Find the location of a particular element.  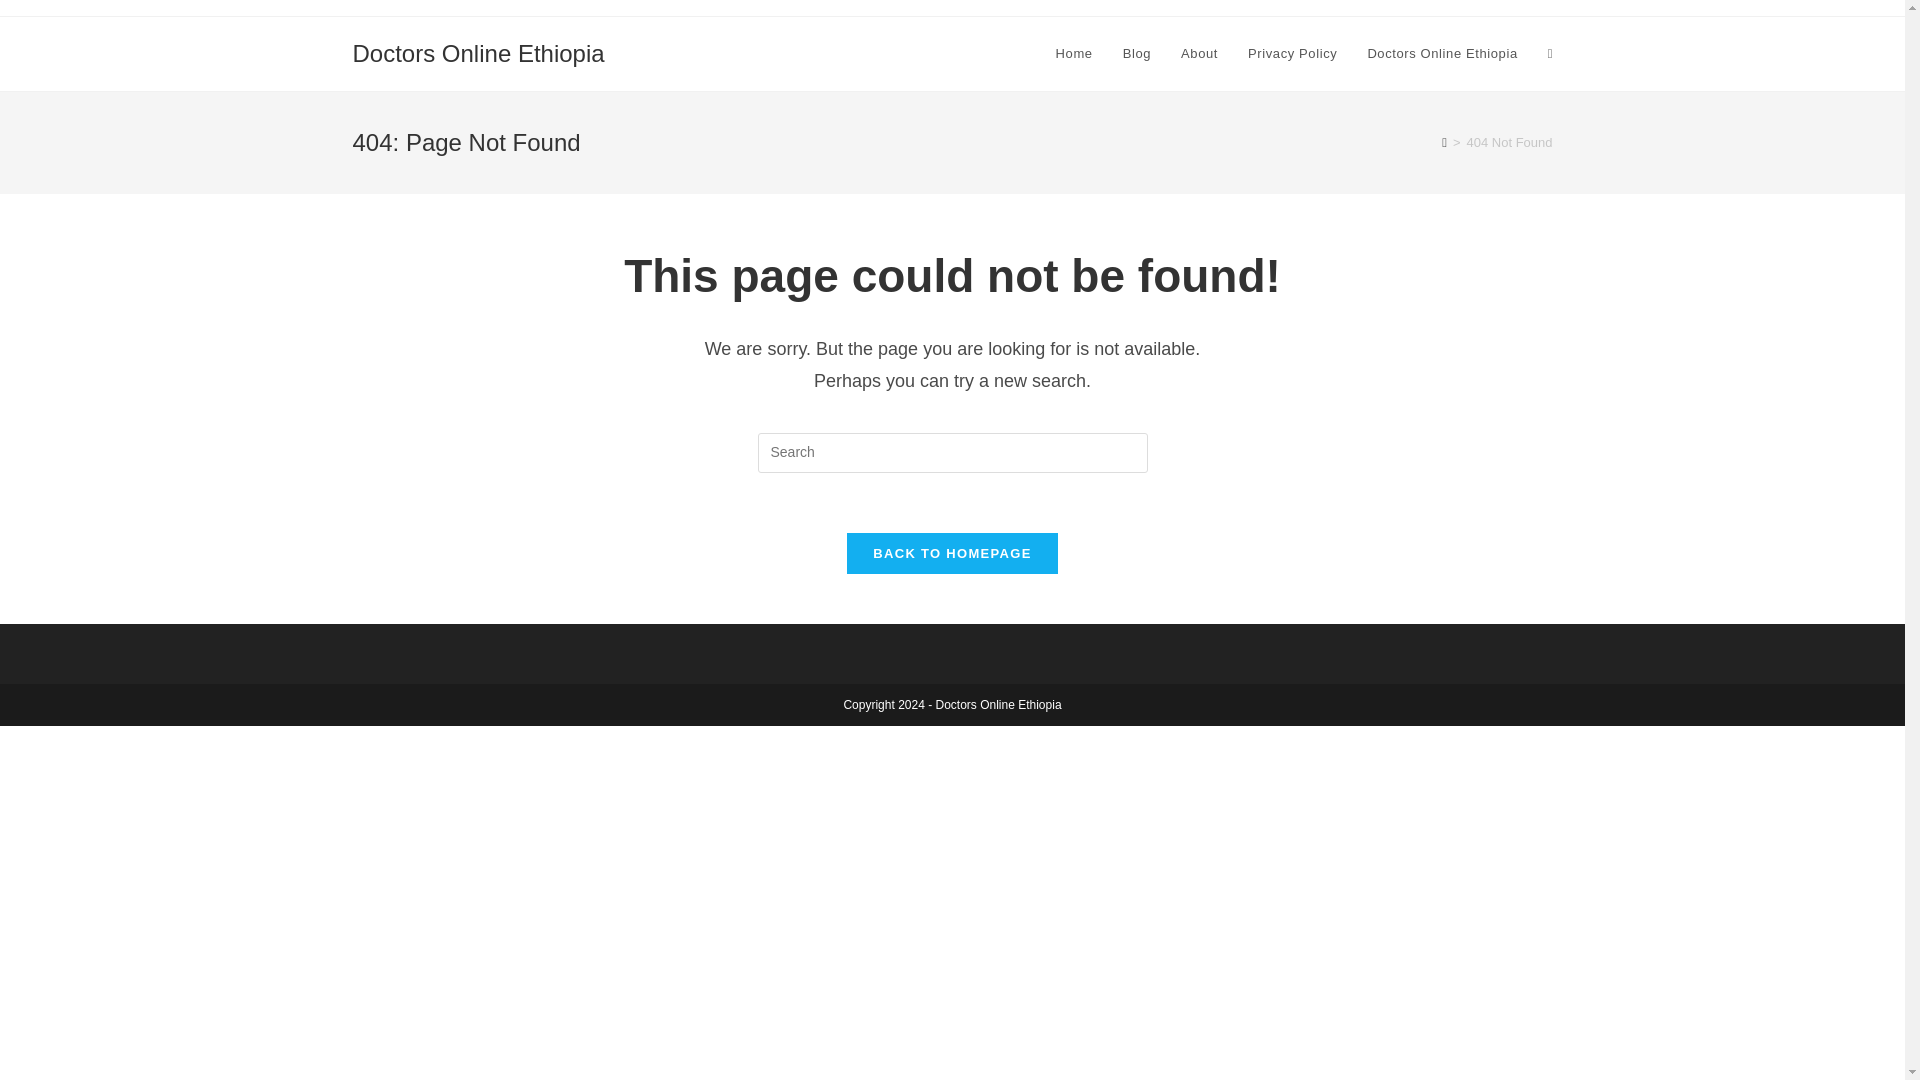

About is located at coordinates (1198, 54).